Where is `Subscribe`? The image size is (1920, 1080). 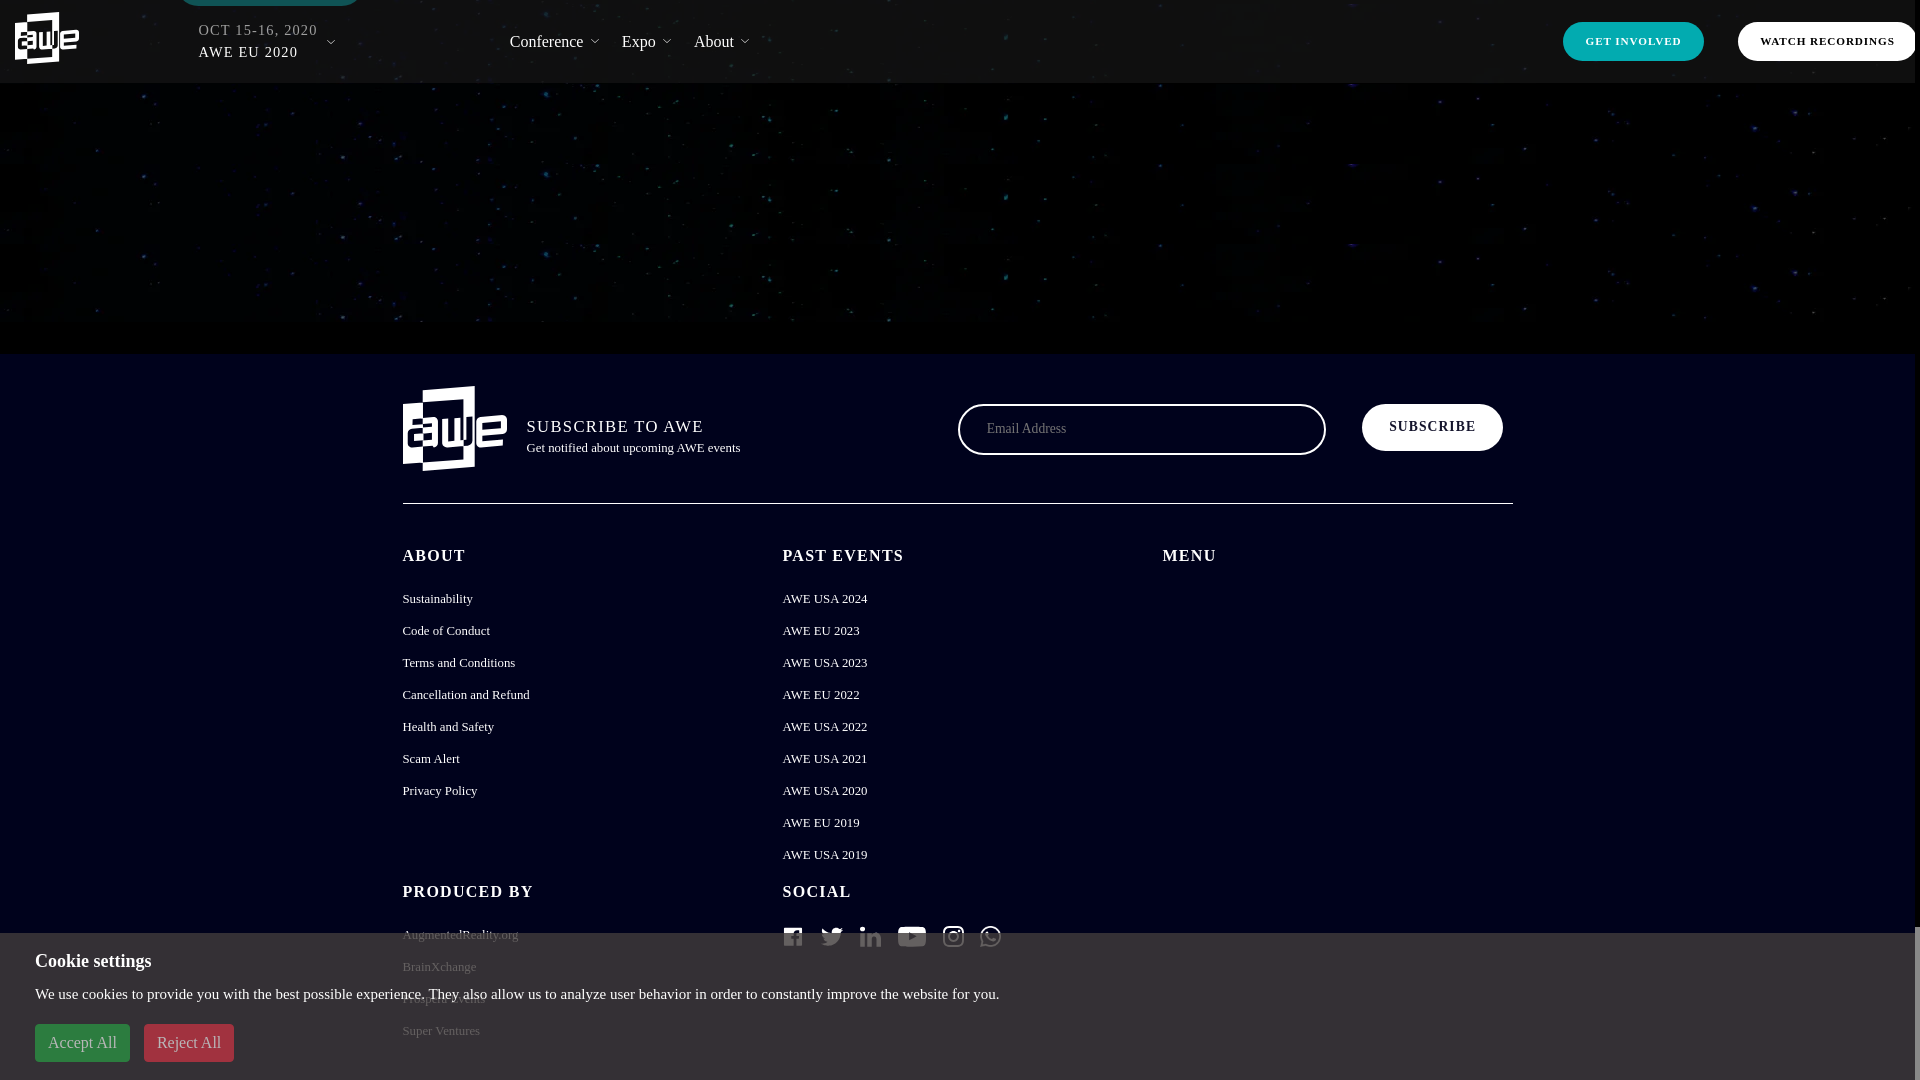 Subscribe is located at coordinates (1432, 428).